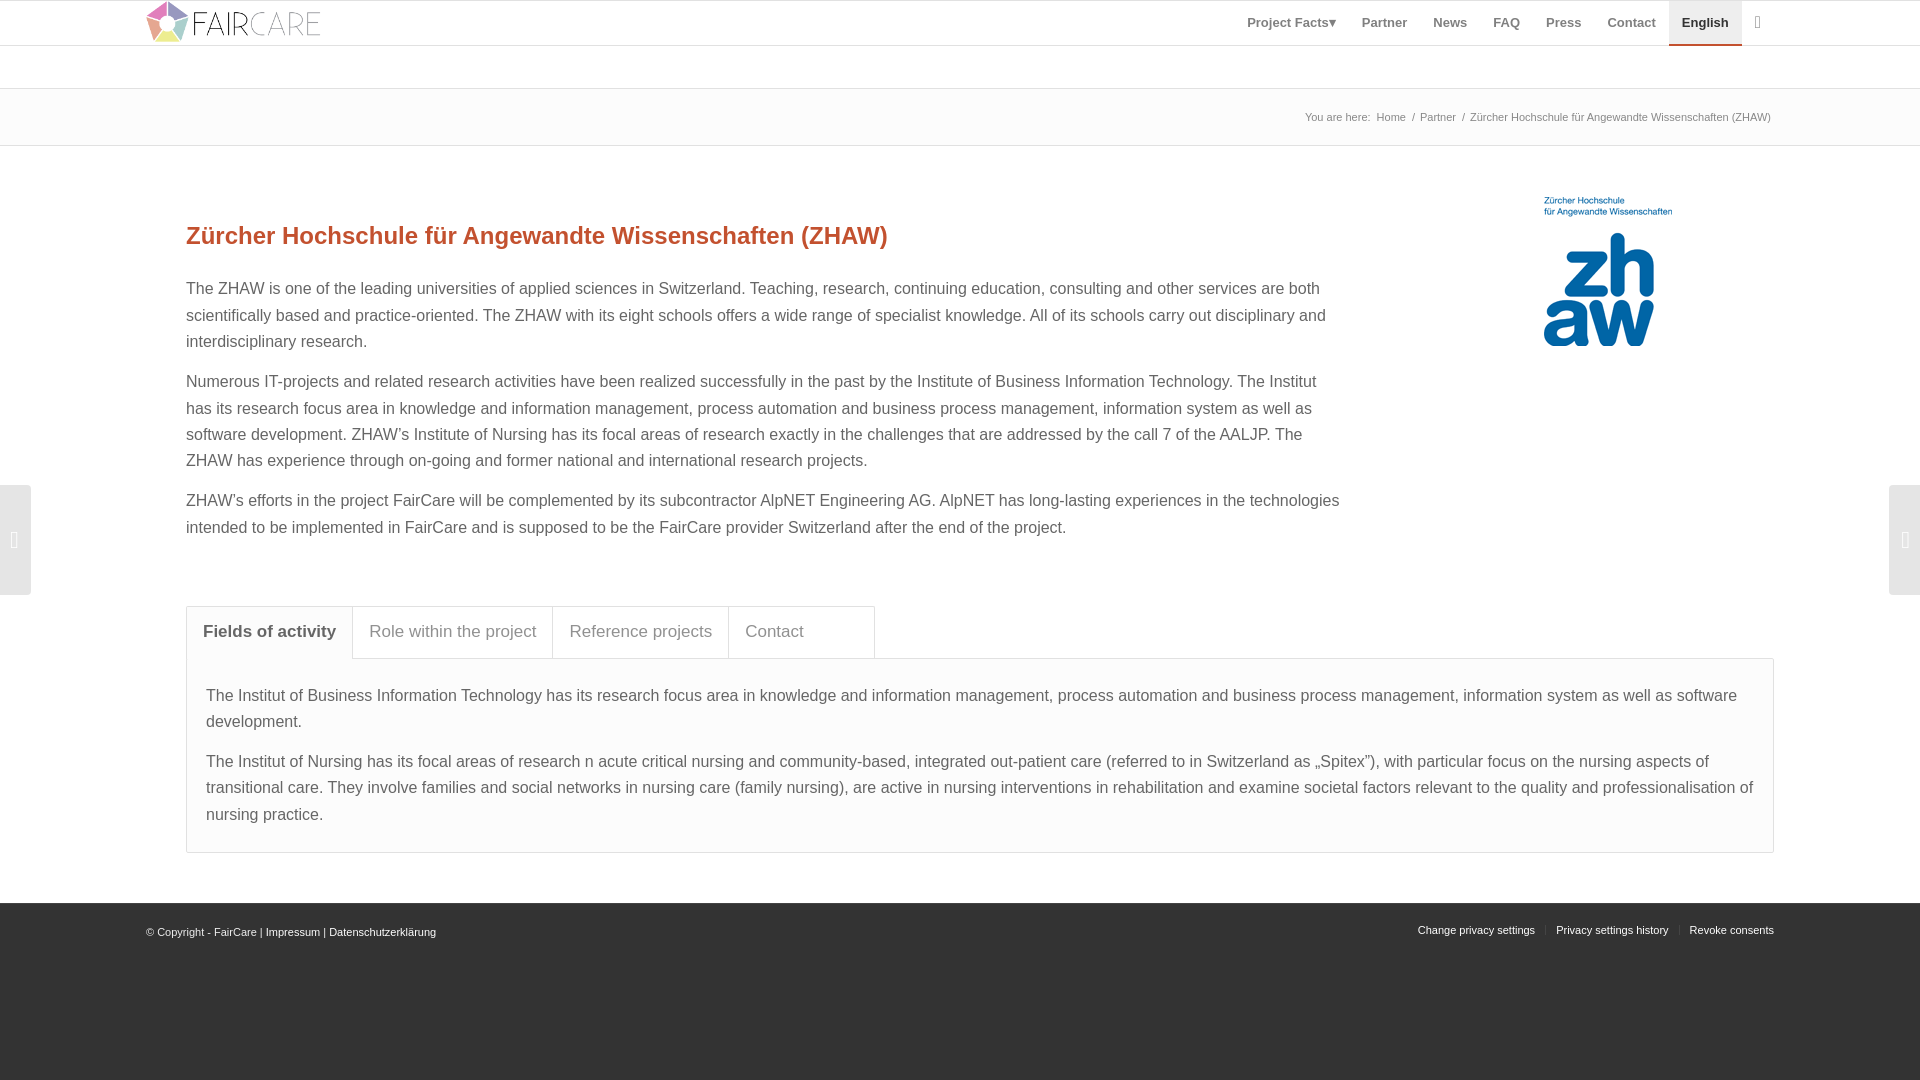 The width and height of the screenshot is (1920, 1080). What do you see at coordinates (1450, 23) in the screenshot?
I see `News` at bounding box center [1450, 23].